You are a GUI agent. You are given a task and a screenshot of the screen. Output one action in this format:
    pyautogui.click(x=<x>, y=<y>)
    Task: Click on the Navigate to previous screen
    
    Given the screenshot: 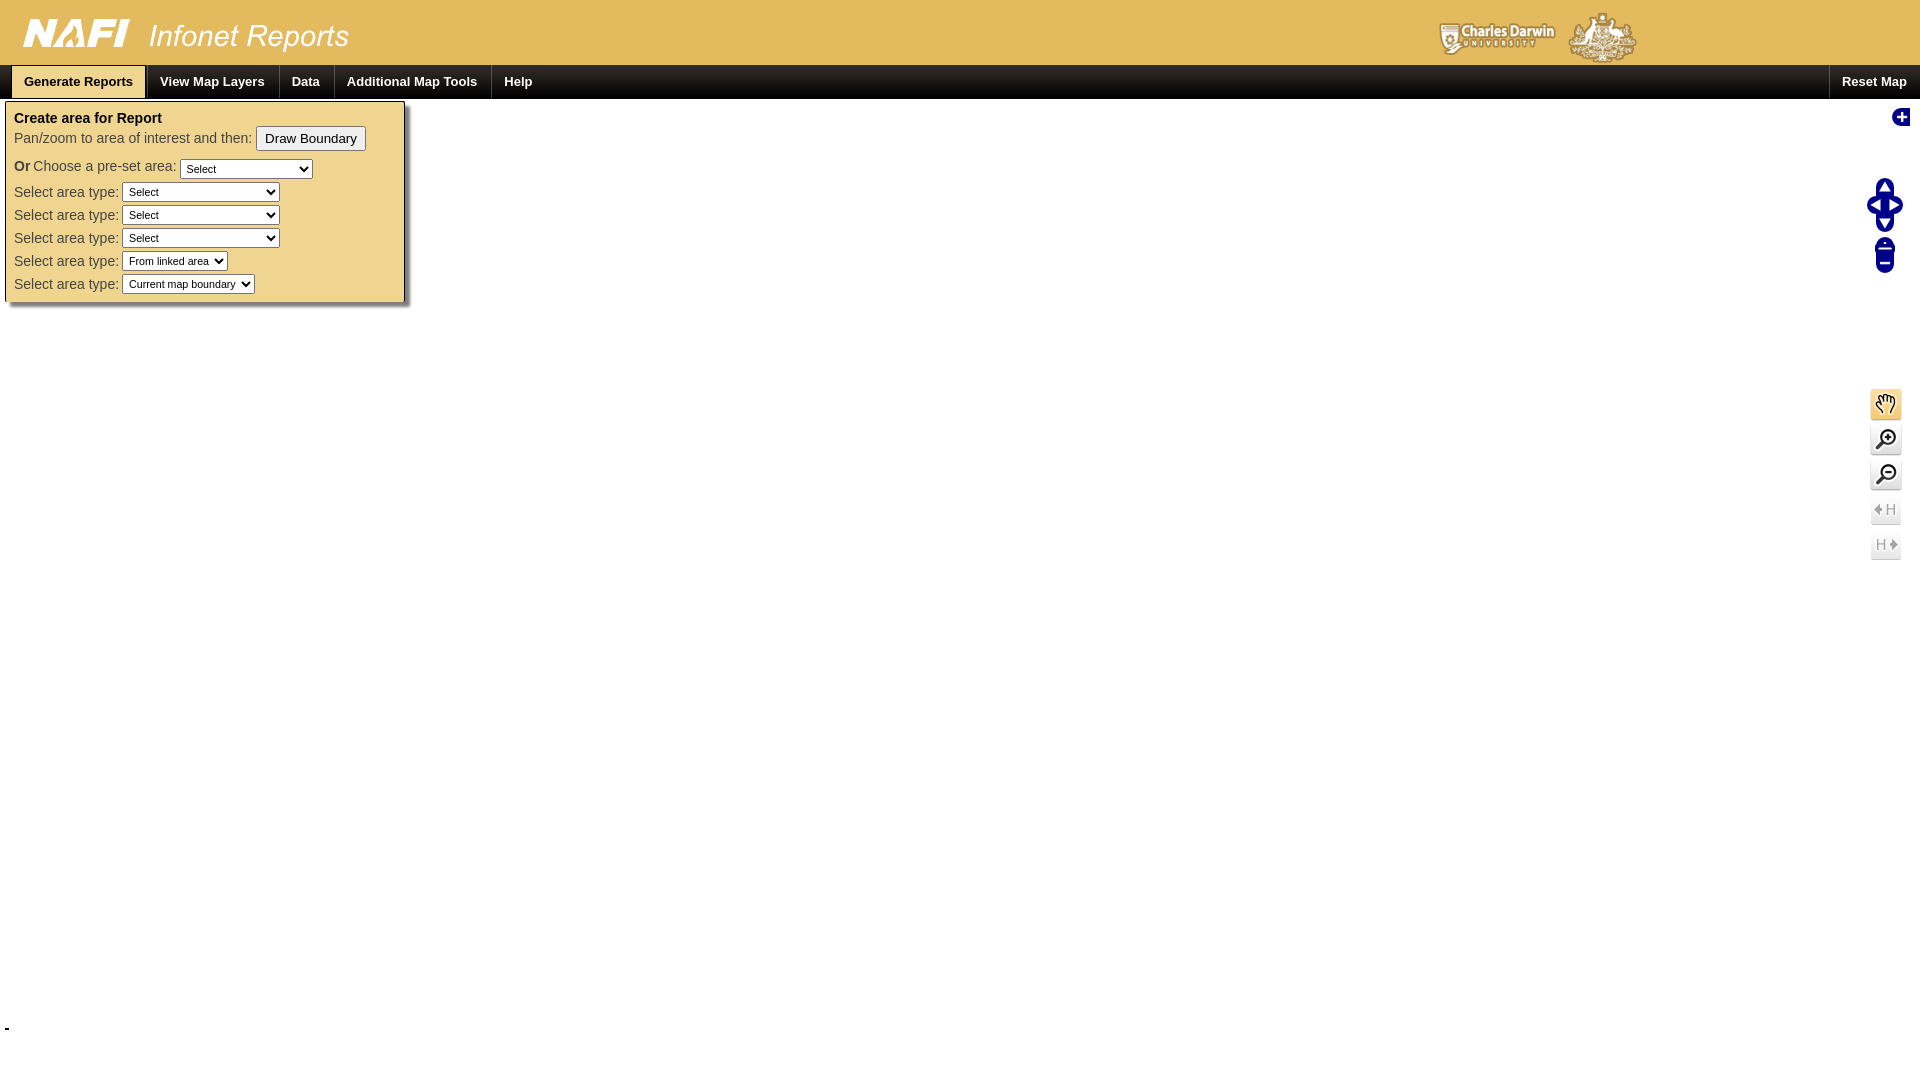 What is the action you would take?
    pyautogui.click(x=1888, y=512)
    